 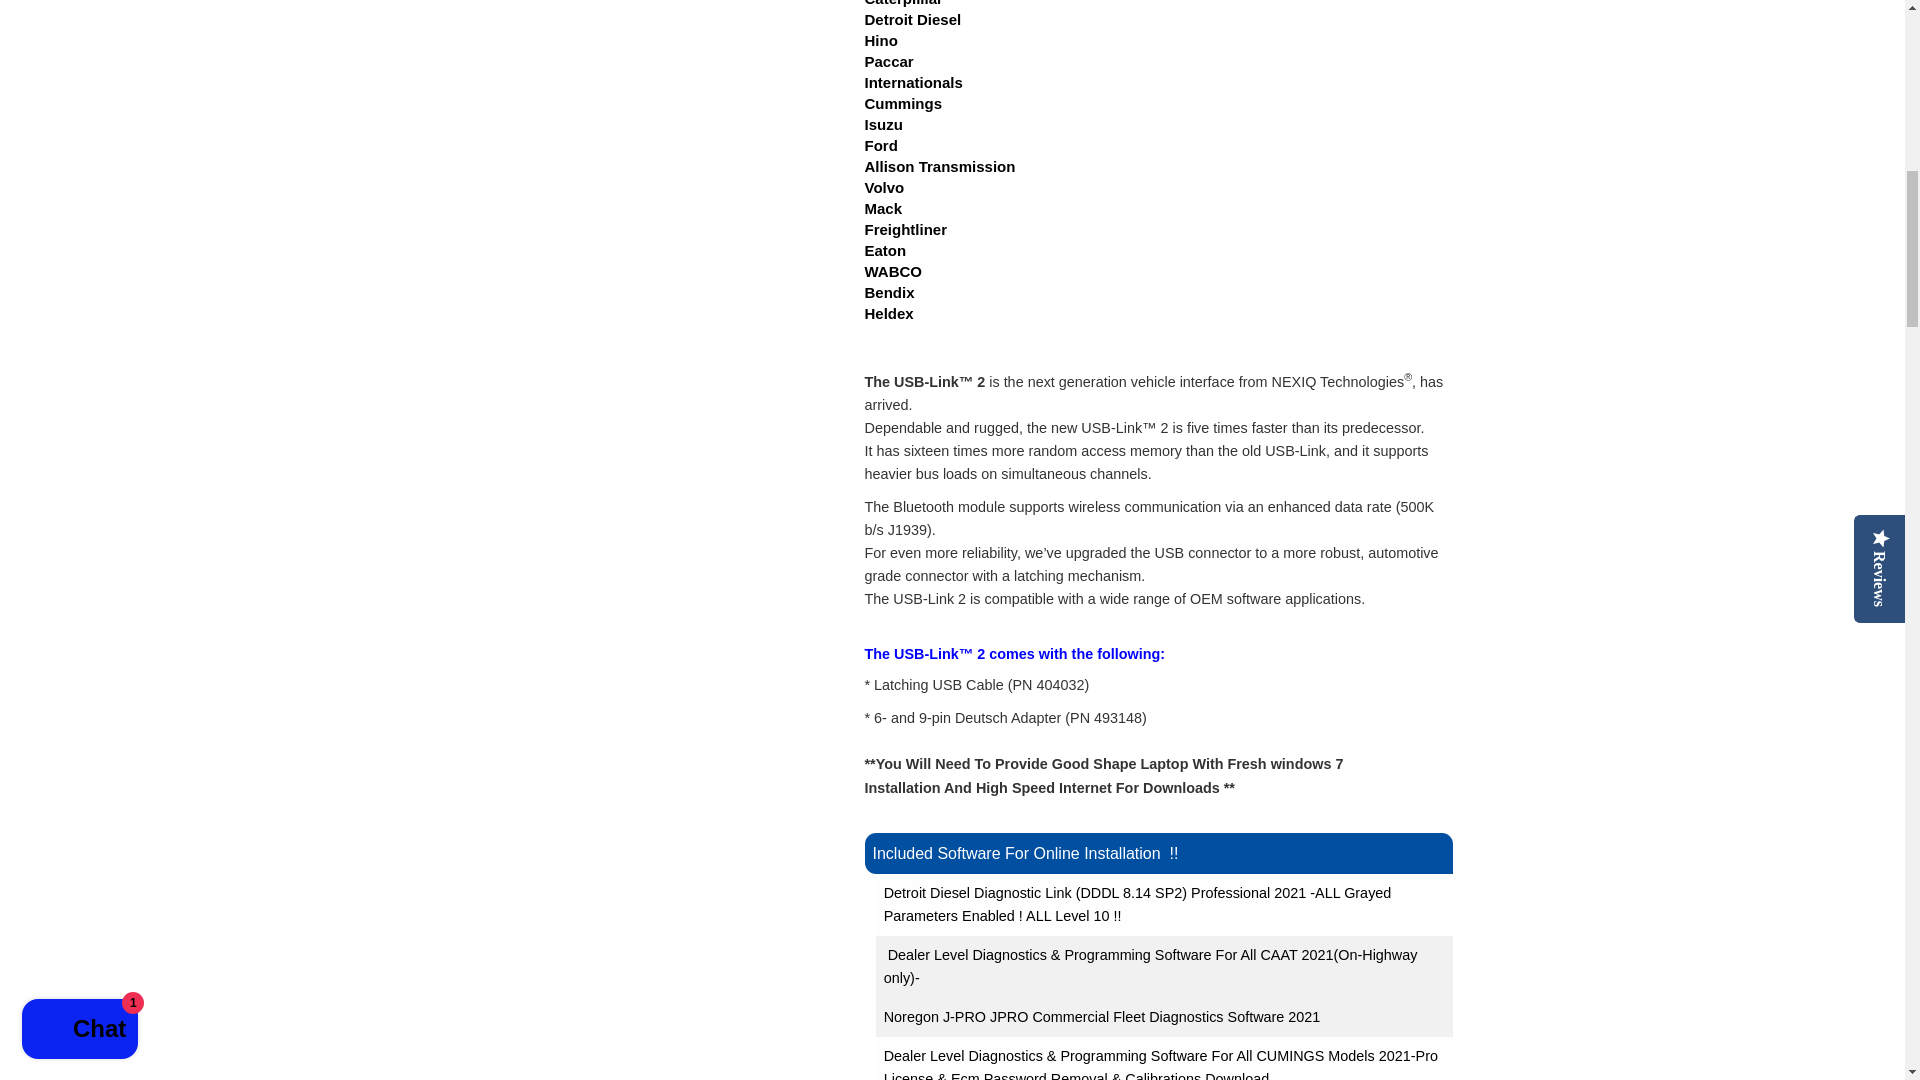 What do you see at coordinates (1160, 1064) in the screenshot?
I see `insite cummins 8.7 latest 2021` at bounding box center [1160, 1064].